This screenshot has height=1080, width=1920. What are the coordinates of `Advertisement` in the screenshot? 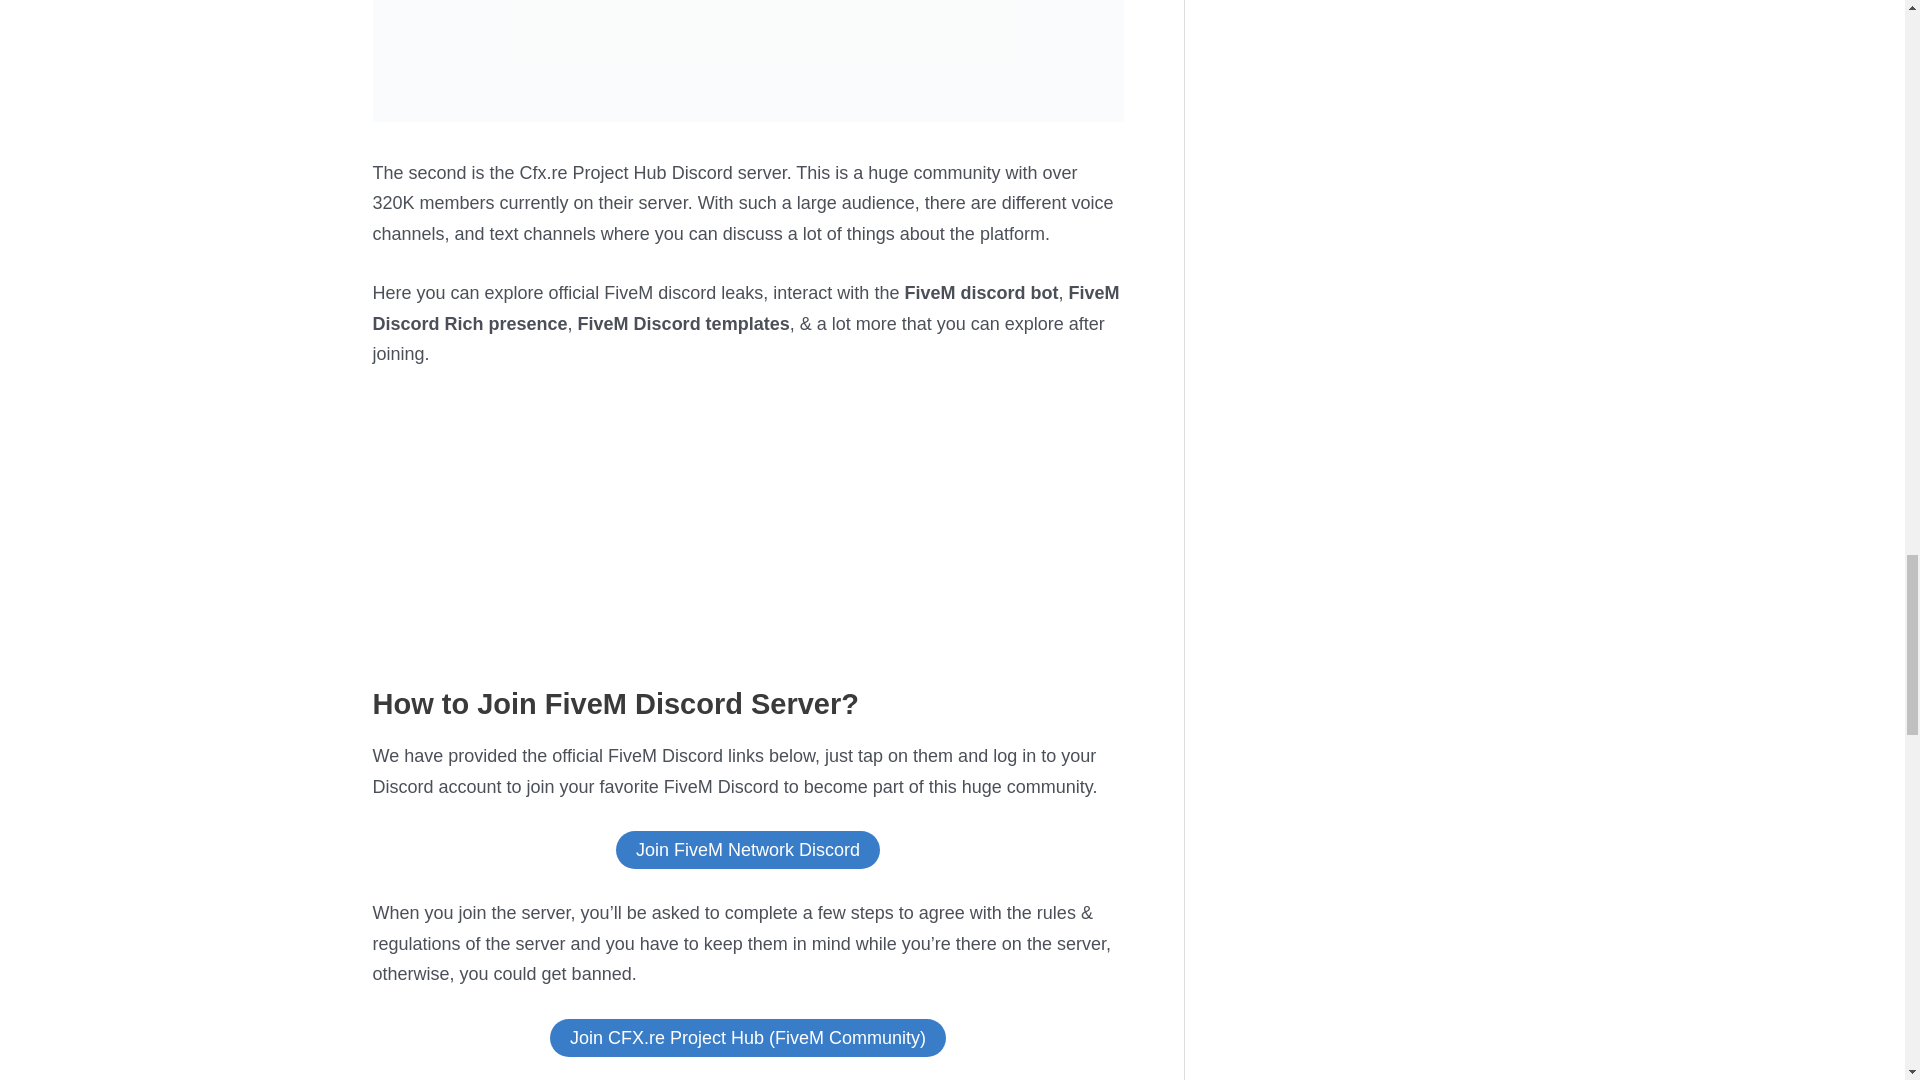 It's located at (748, 538).